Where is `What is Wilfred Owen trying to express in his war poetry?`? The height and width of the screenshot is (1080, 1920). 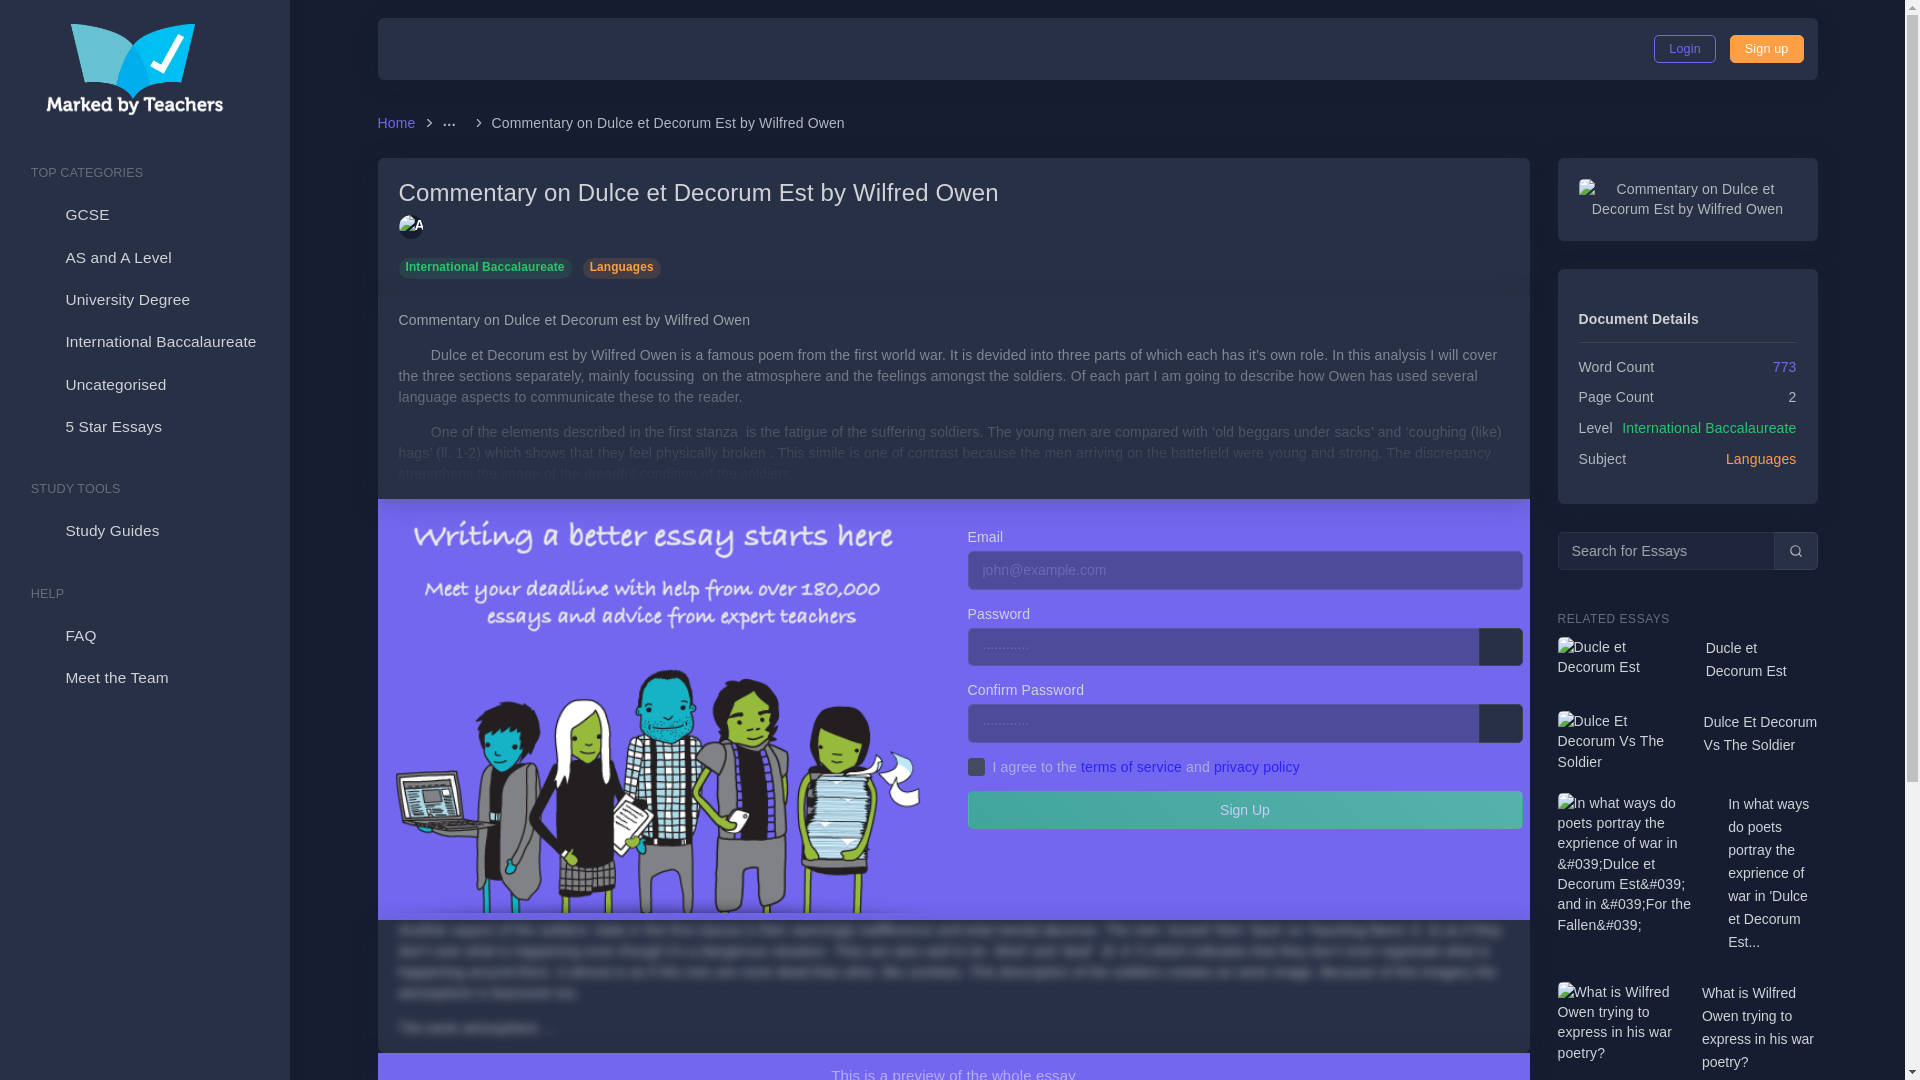 What is Wilfred Owen trying to express in his war poetry? is located at coordinates (1760, 1027).